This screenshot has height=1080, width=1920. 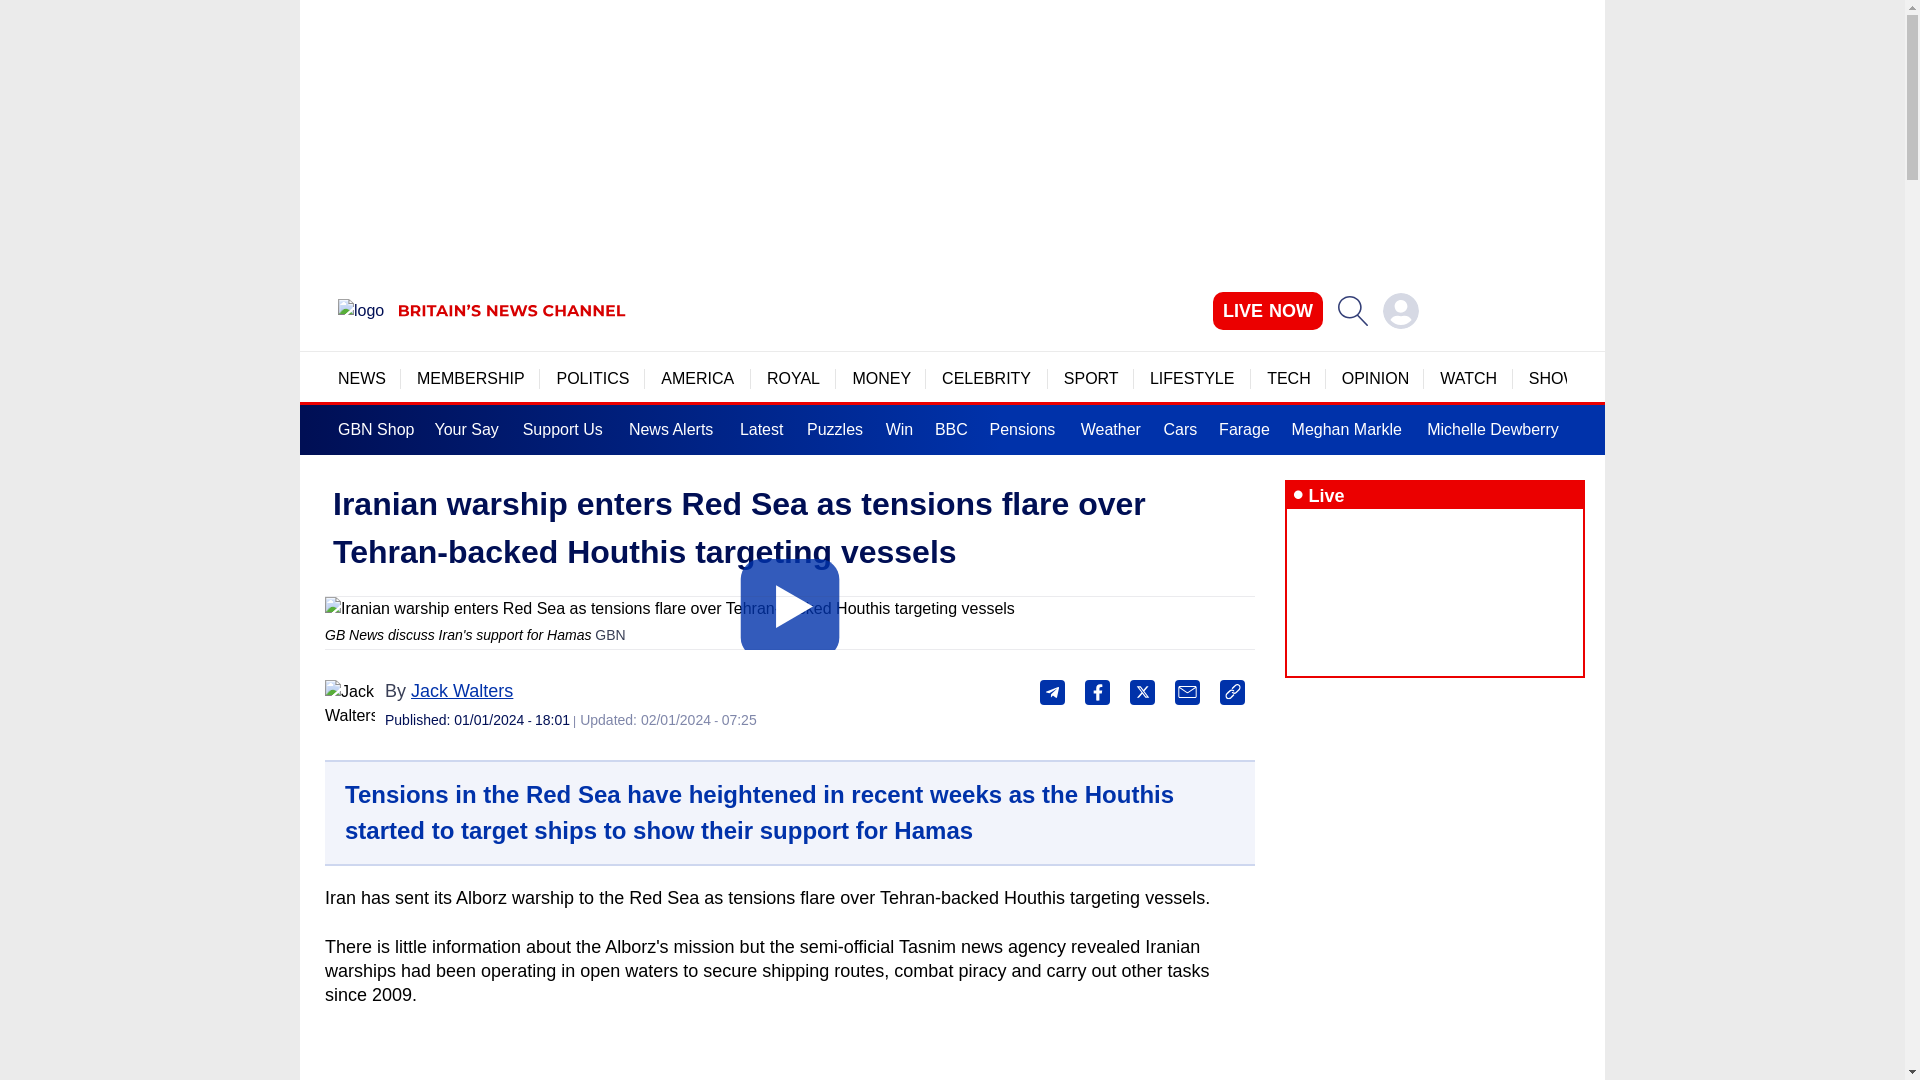 I want to click on AMERICA, so click(x=698, y=378).